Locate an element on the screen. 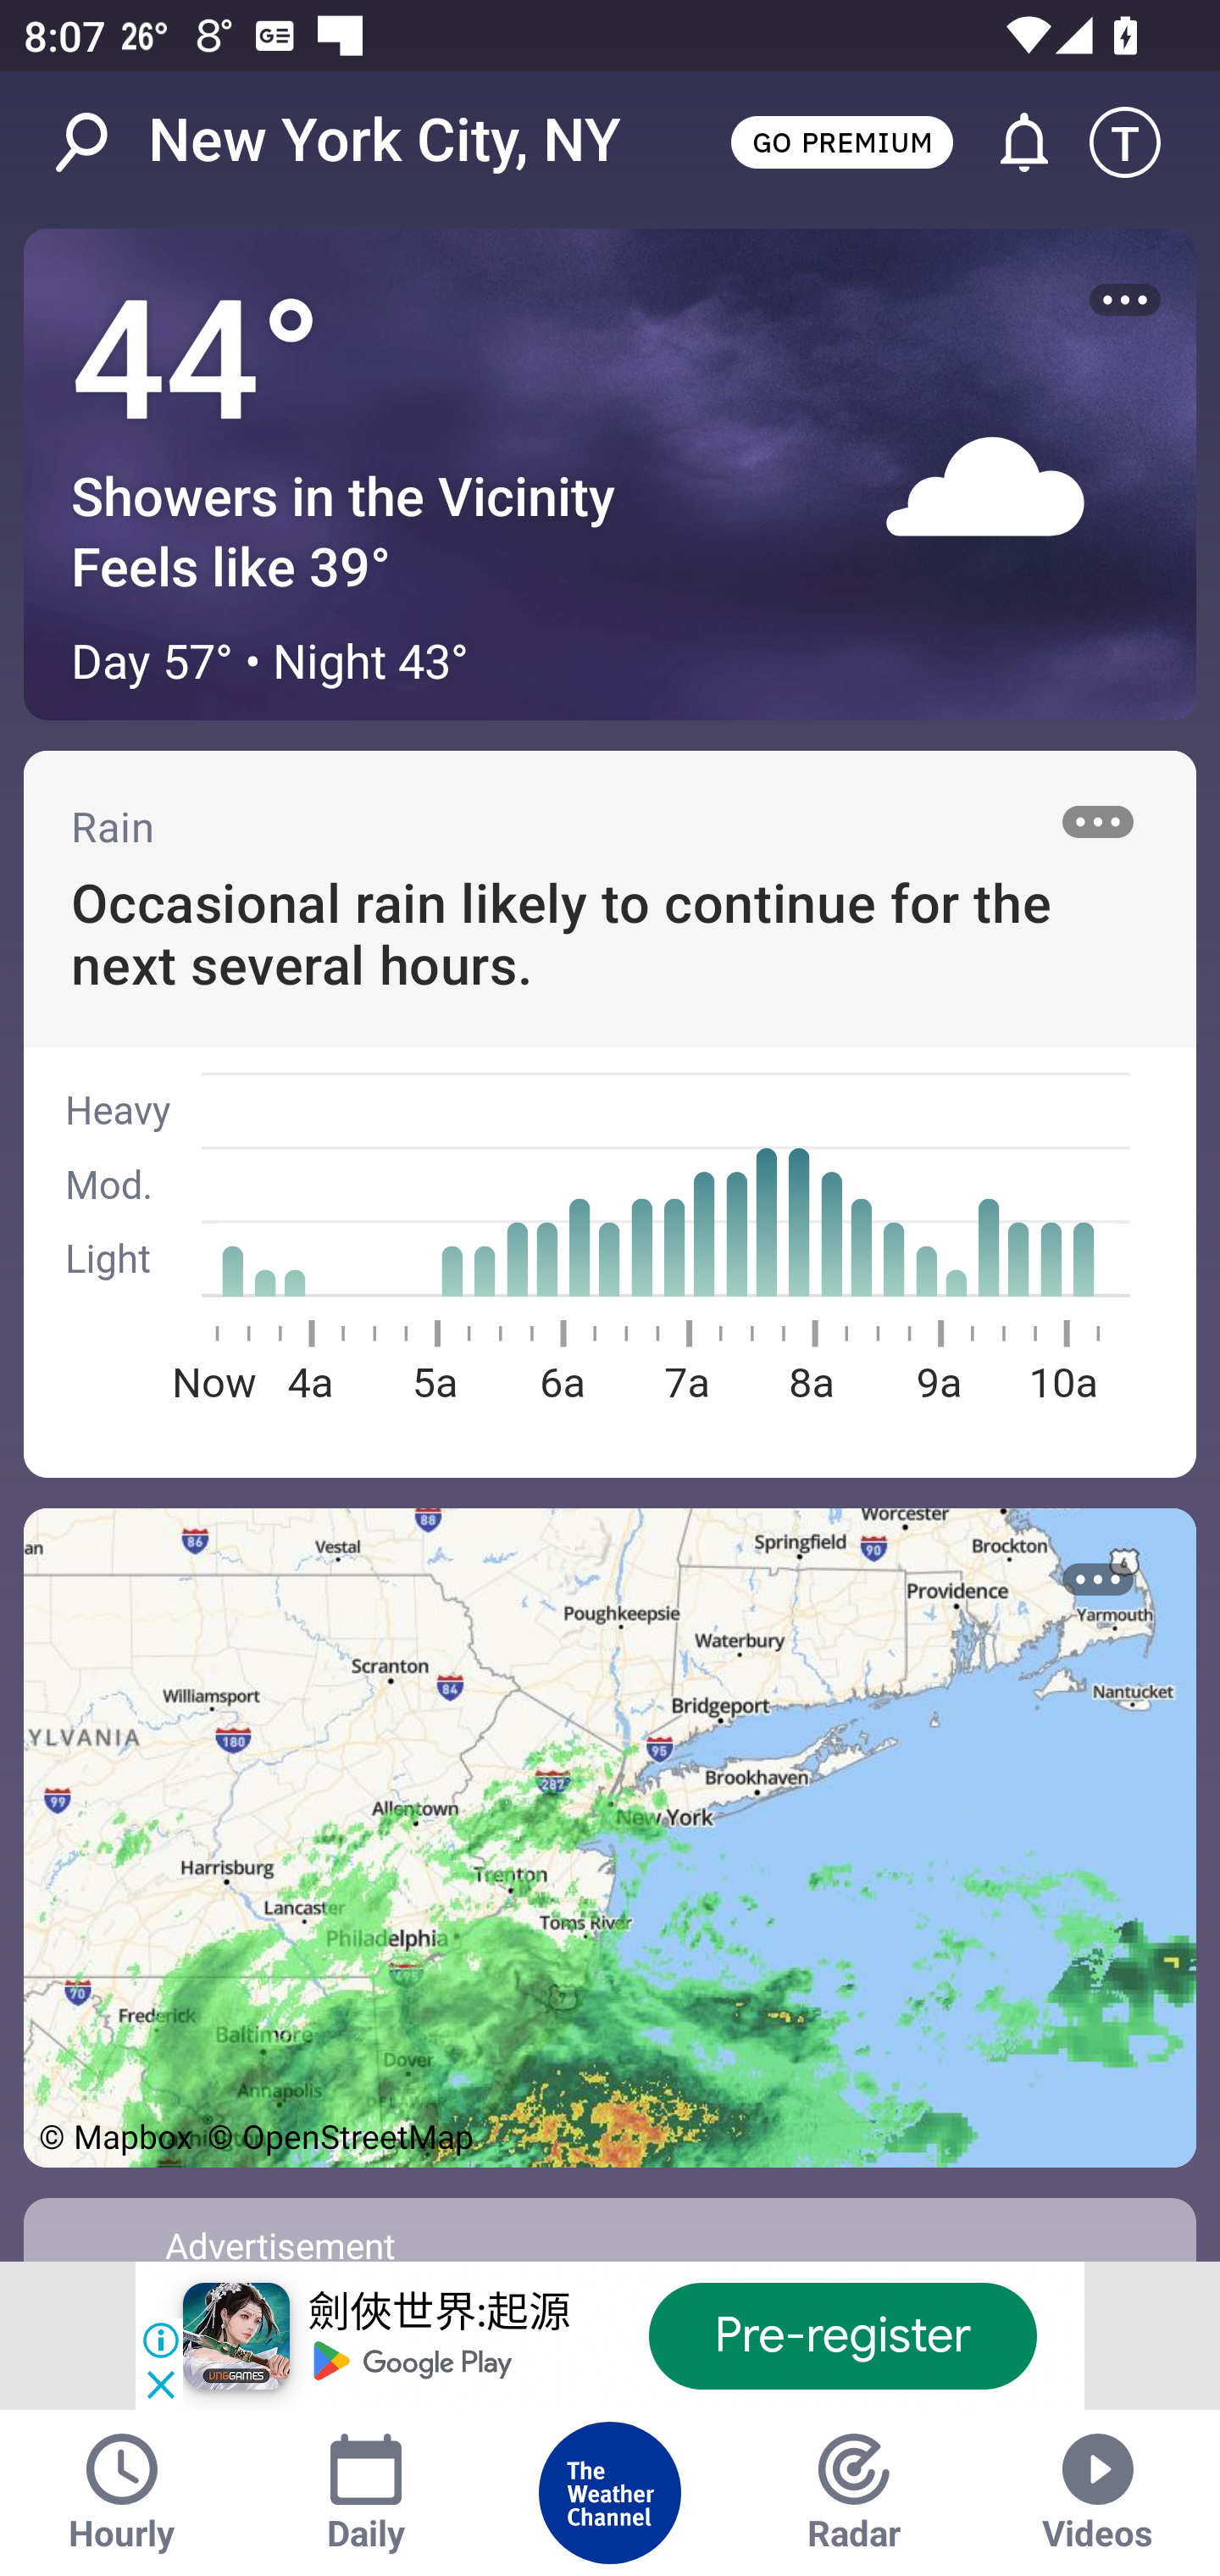 This screenshot has width=1220, height=2576. See Map Details is located at coordinates (610, 1837).